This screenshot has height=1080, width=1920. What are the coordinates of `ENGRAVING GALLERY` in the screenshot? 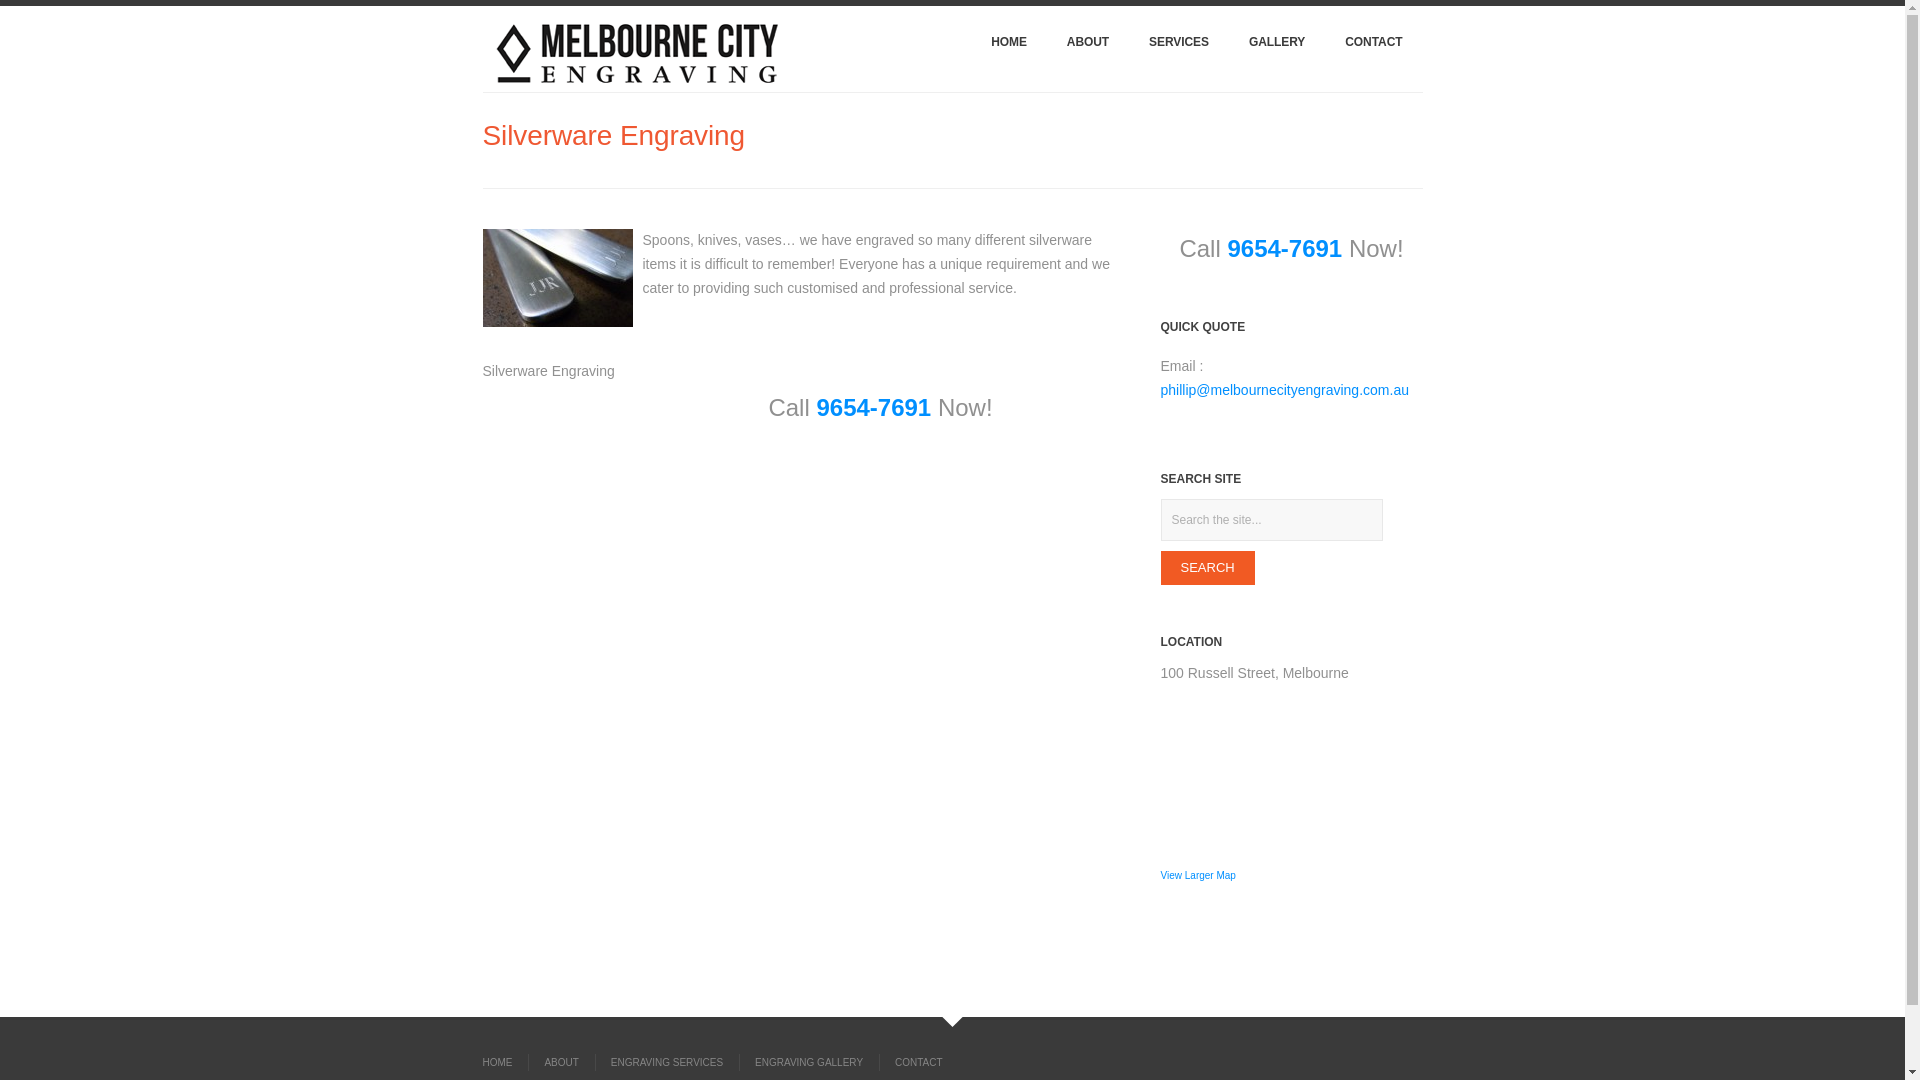 It's located at (808, 1062).